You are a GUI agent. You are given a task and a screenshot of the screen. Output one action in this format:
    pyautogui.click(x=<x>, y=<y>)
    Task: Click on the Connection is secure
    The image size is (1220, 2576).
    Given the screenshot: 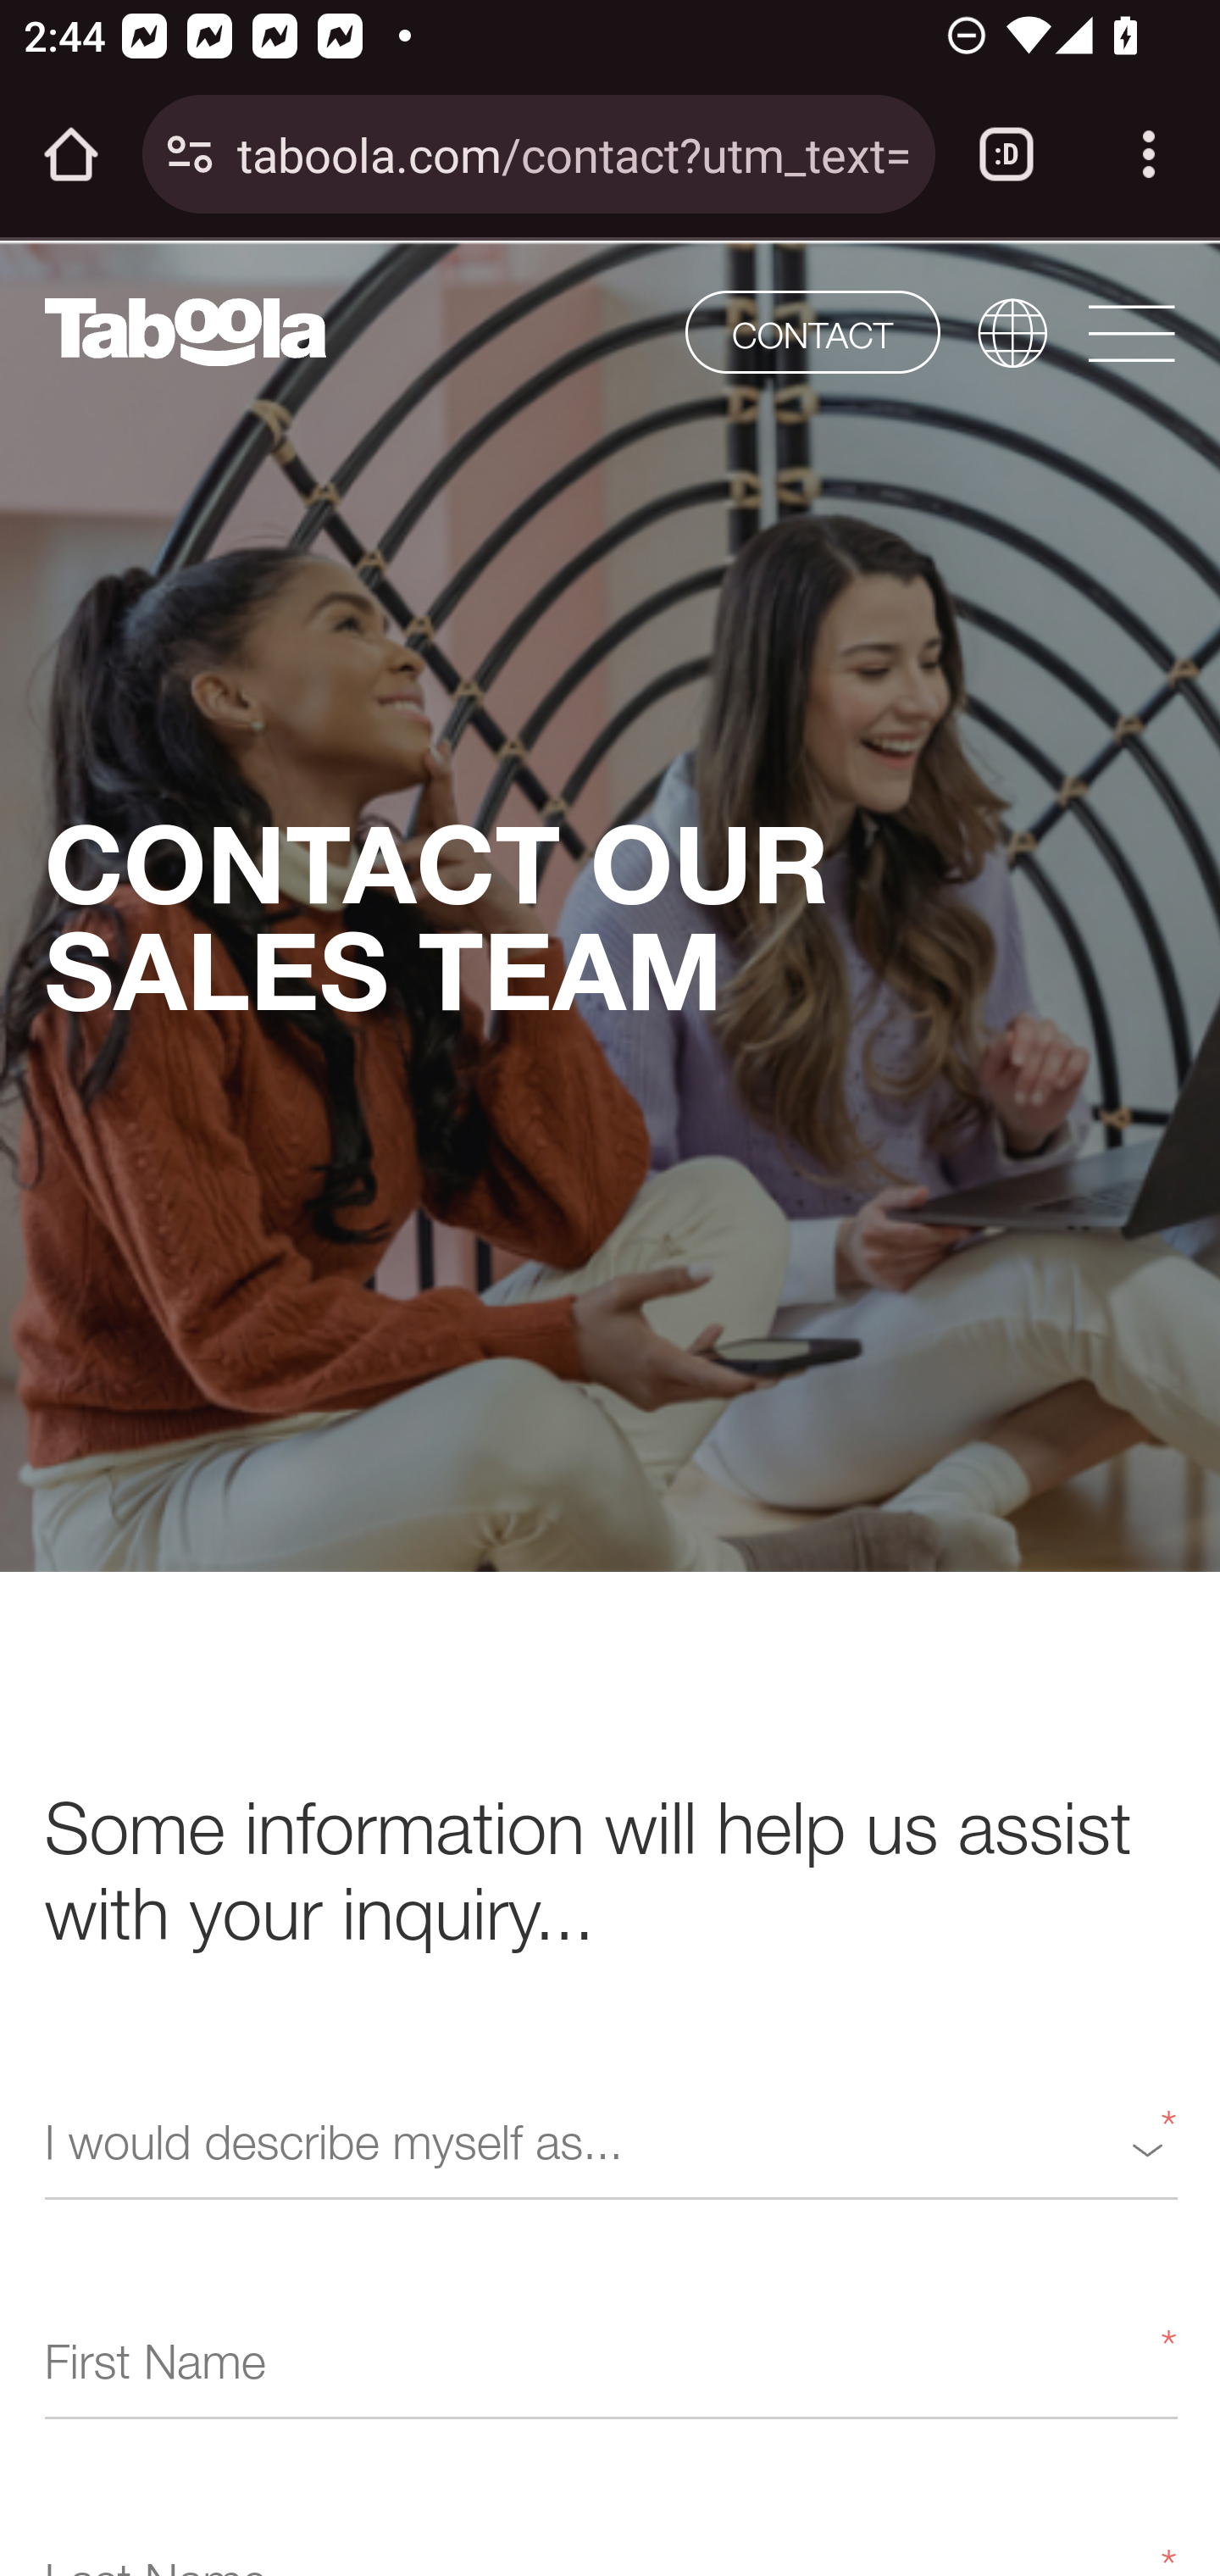 What is the action you would take?
    pyautogui.click(x=190, y=154)
    